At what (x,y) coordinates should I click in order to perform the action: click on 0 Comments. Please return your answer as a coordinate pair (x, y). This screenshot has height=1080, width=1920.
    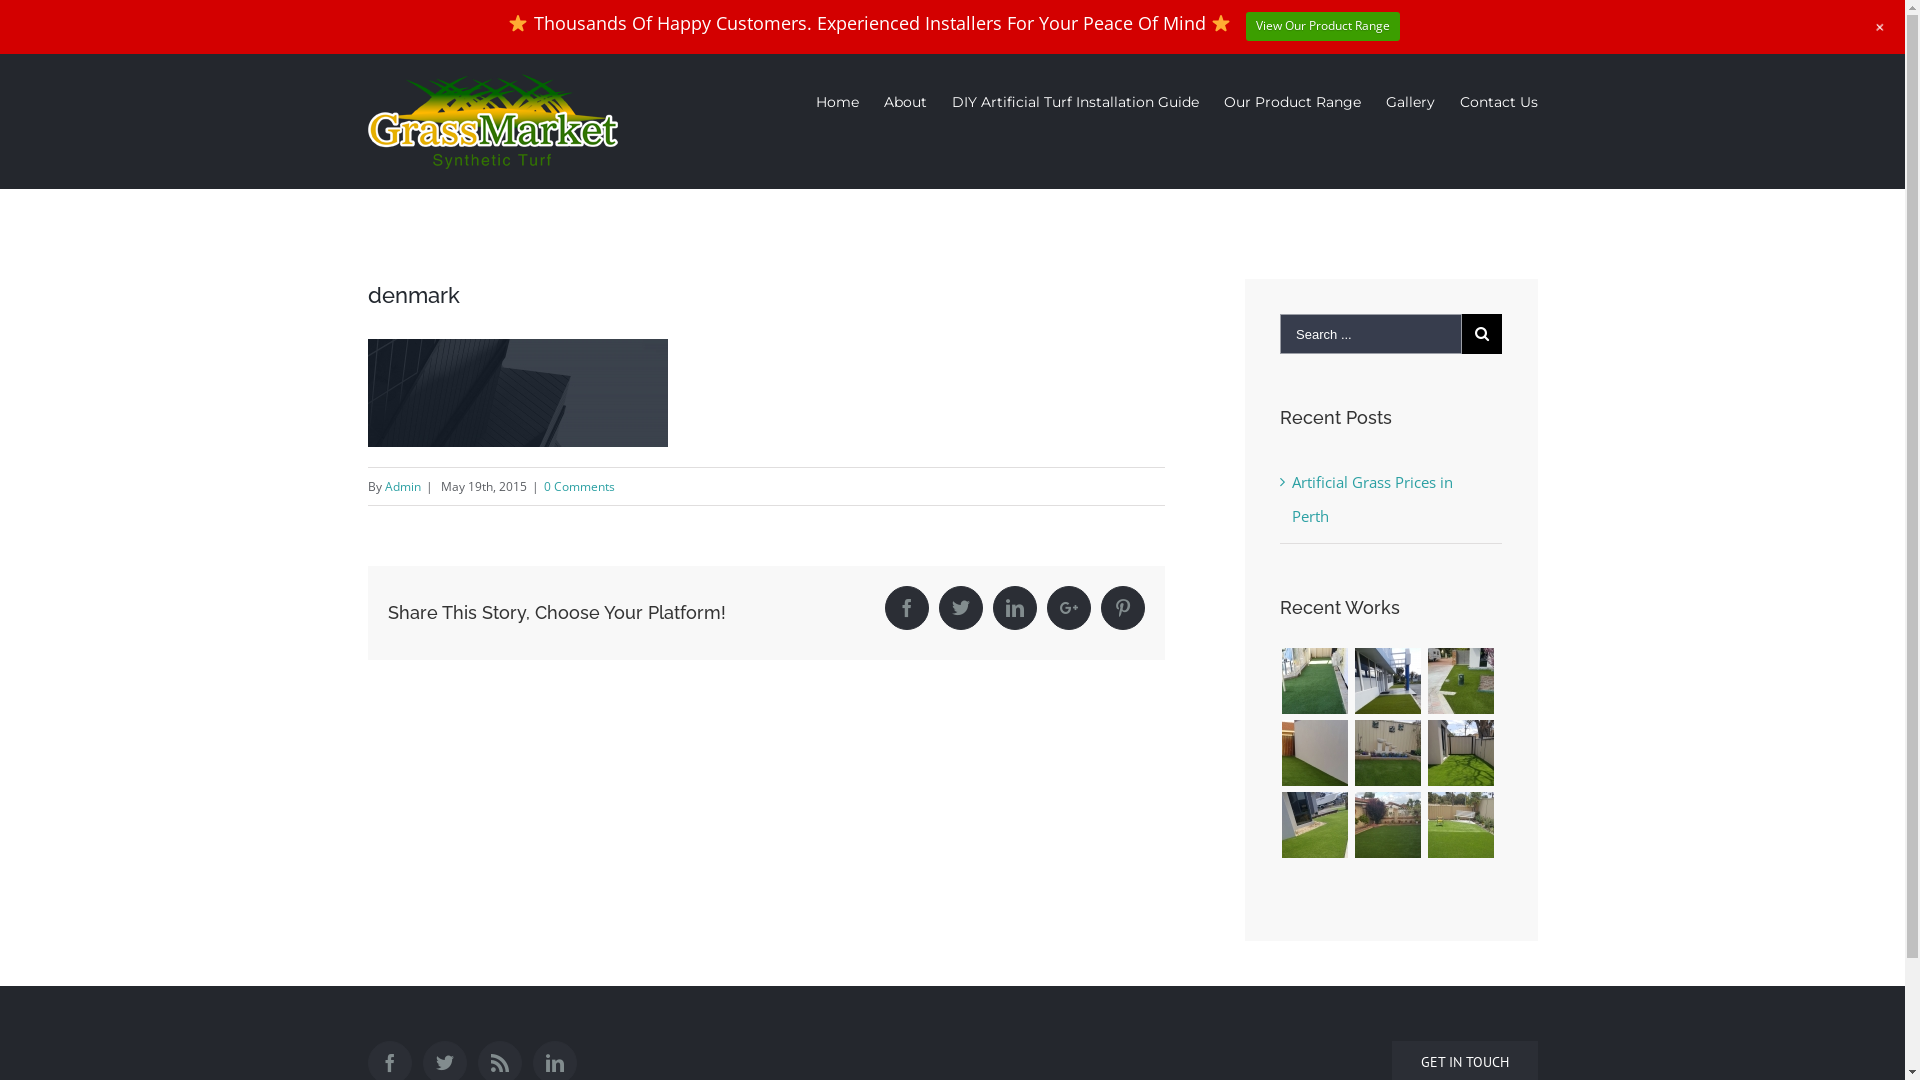
    Looking at the image, I should click on (580, 486).